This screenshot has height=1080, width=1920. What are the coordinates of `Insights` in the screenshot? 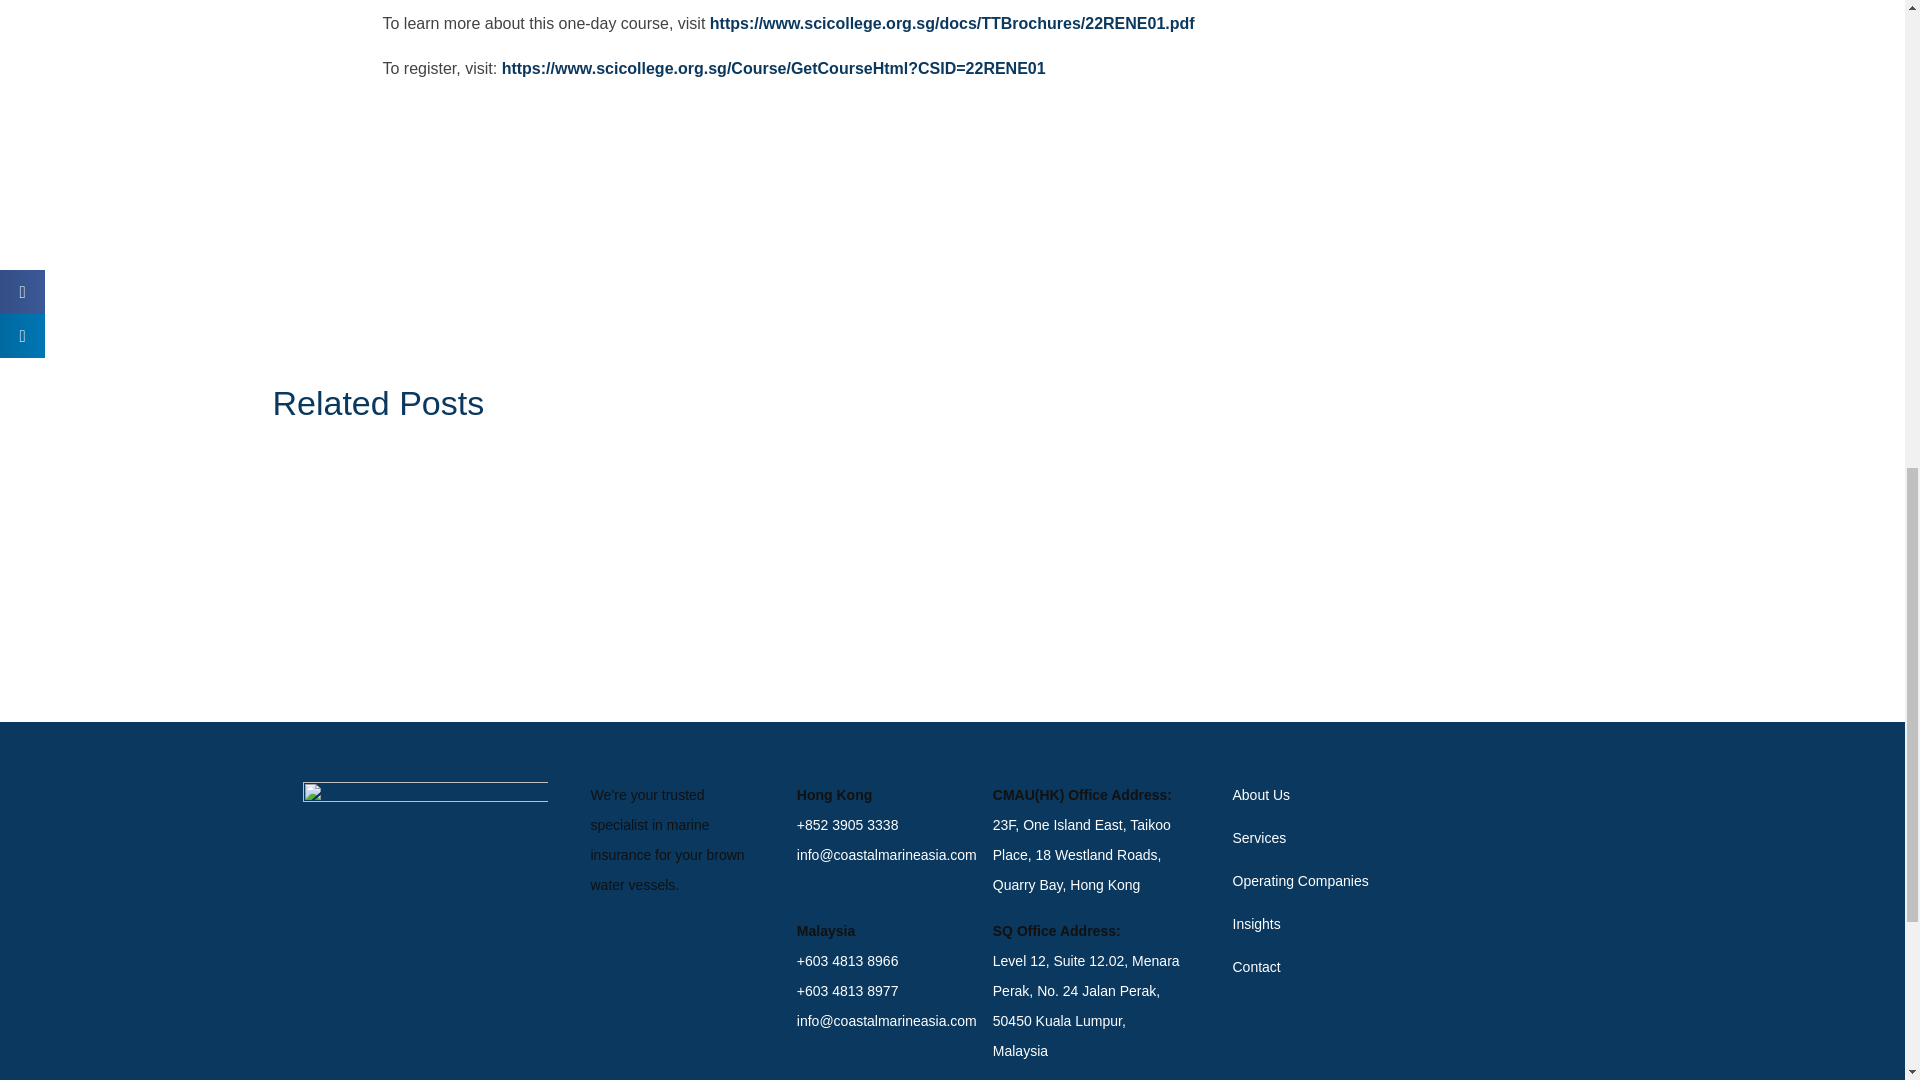 It's located at (1316, 924).